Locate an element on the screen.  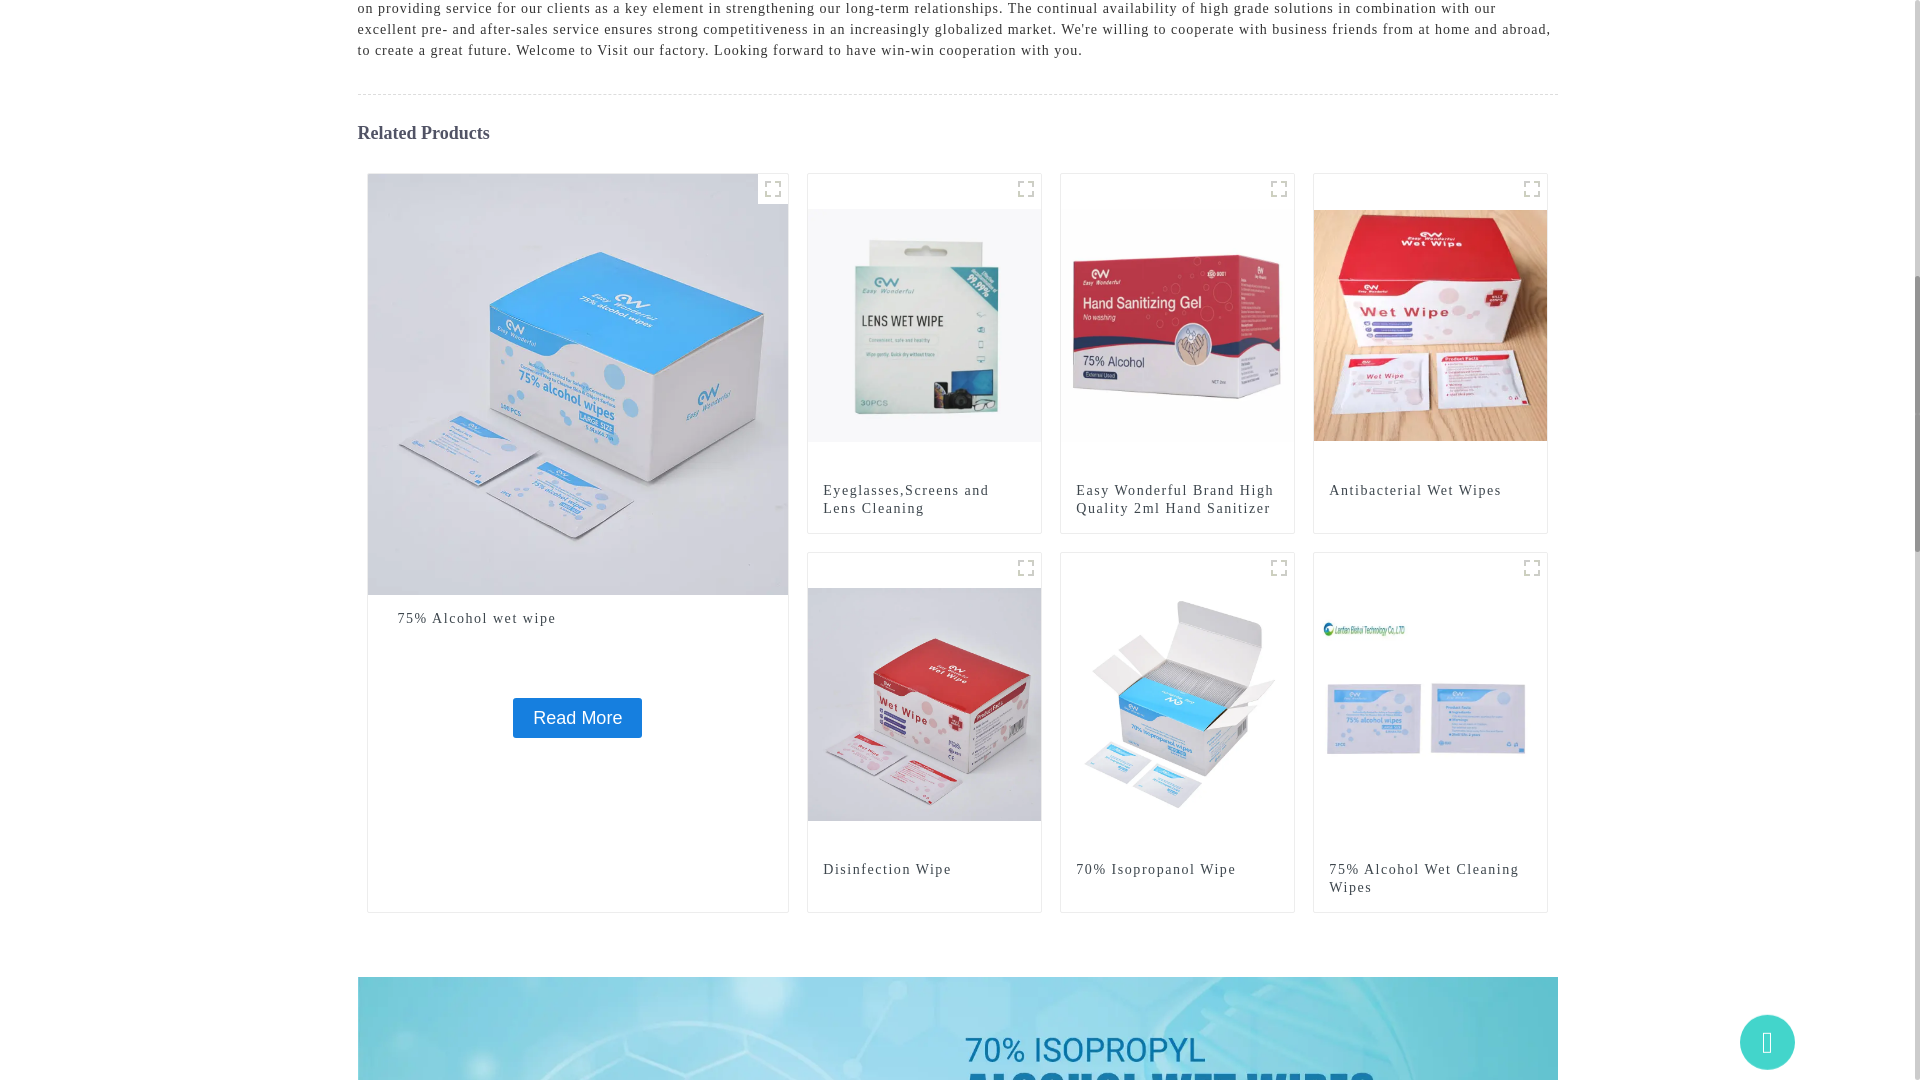
Read More is located at coordinates (576, 717).